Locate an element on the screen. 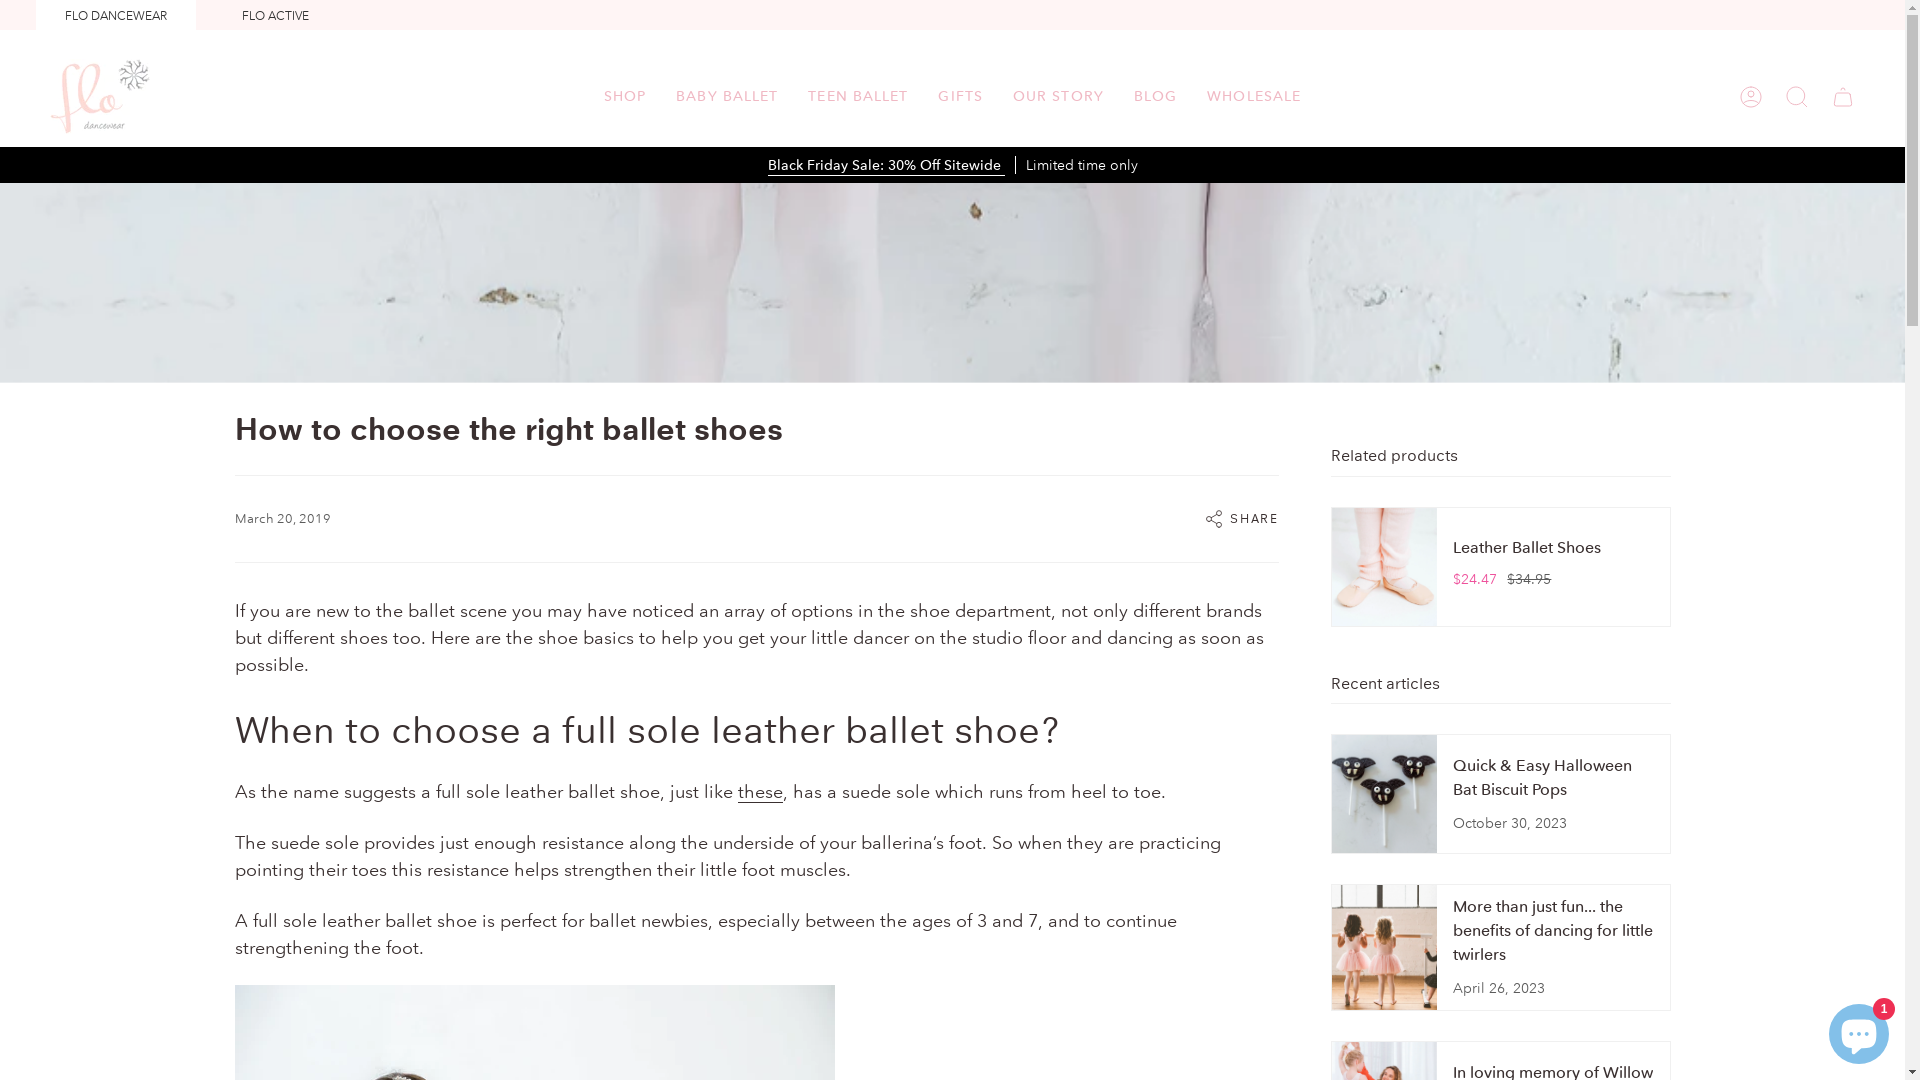  FLO ACTIVE is located at coordinates (276, 16).